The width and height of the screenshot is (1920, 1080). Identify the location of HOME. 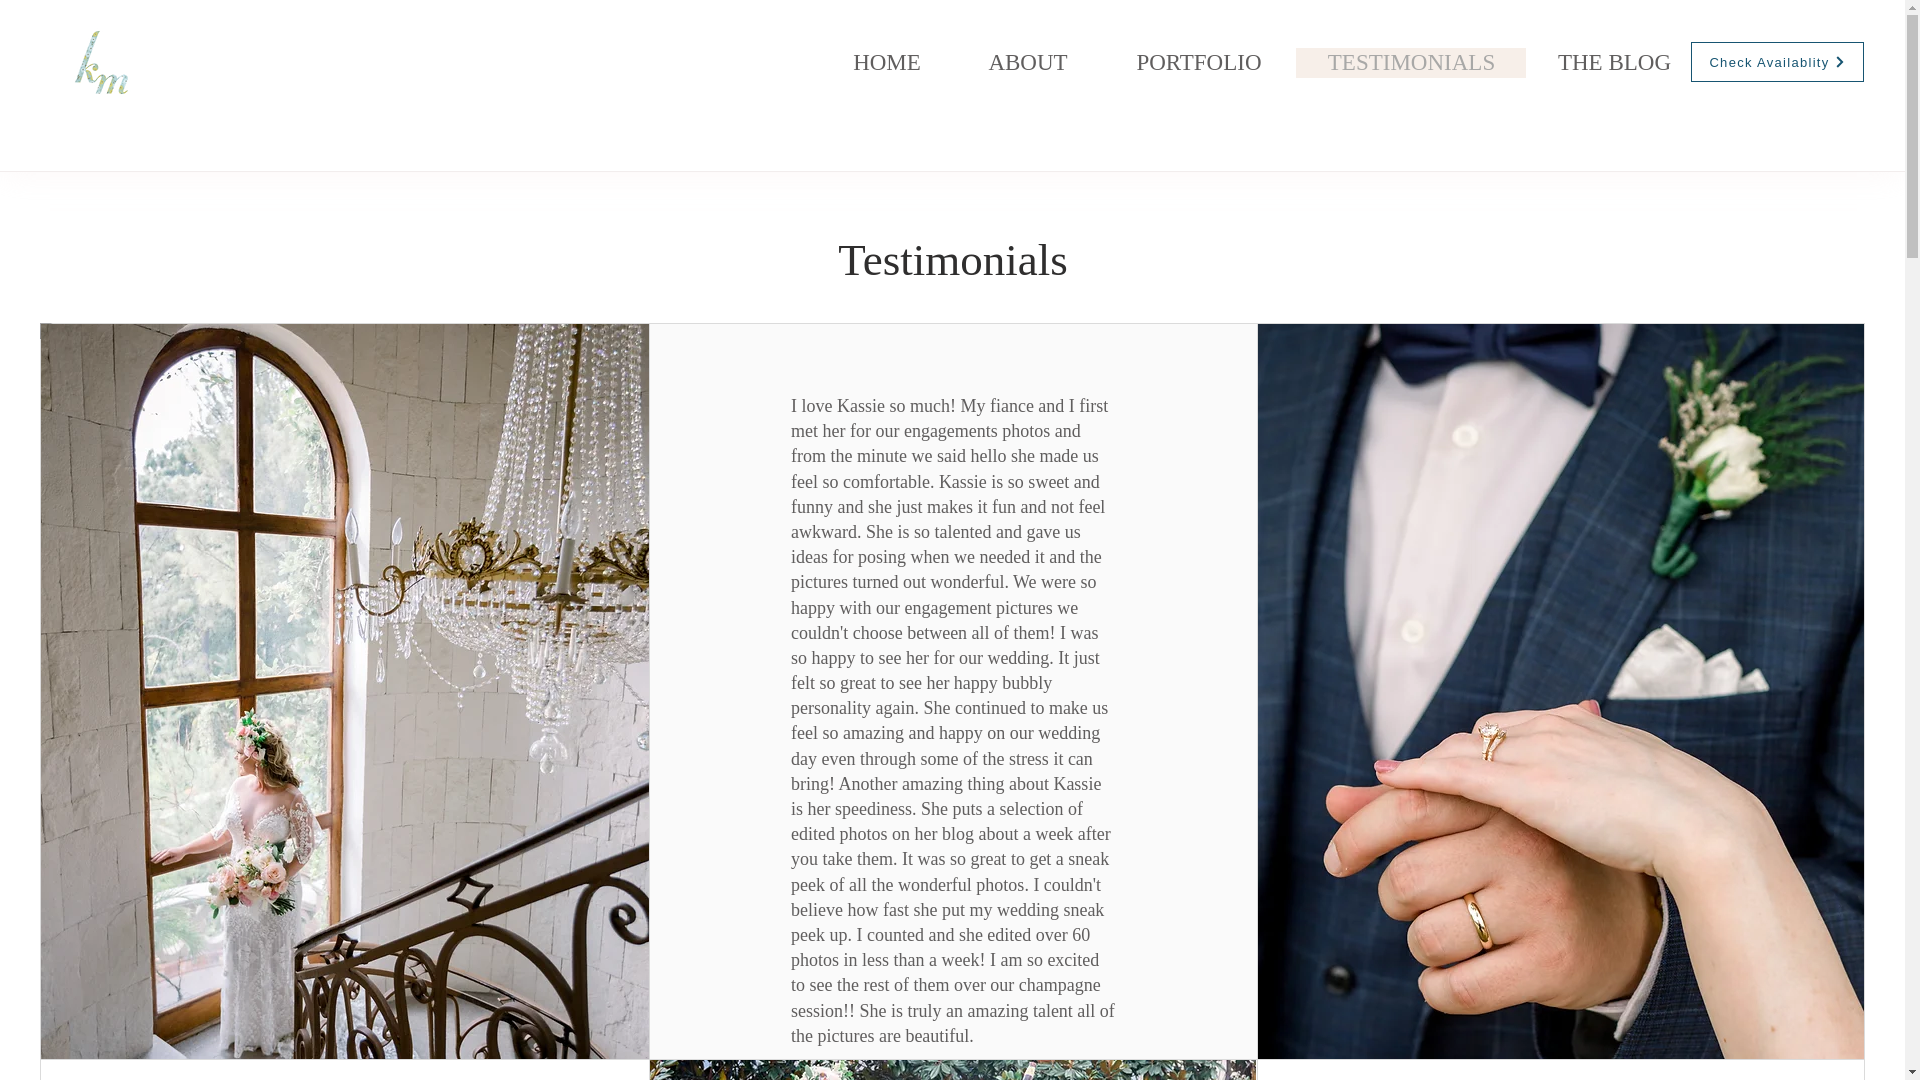
(886, 62).